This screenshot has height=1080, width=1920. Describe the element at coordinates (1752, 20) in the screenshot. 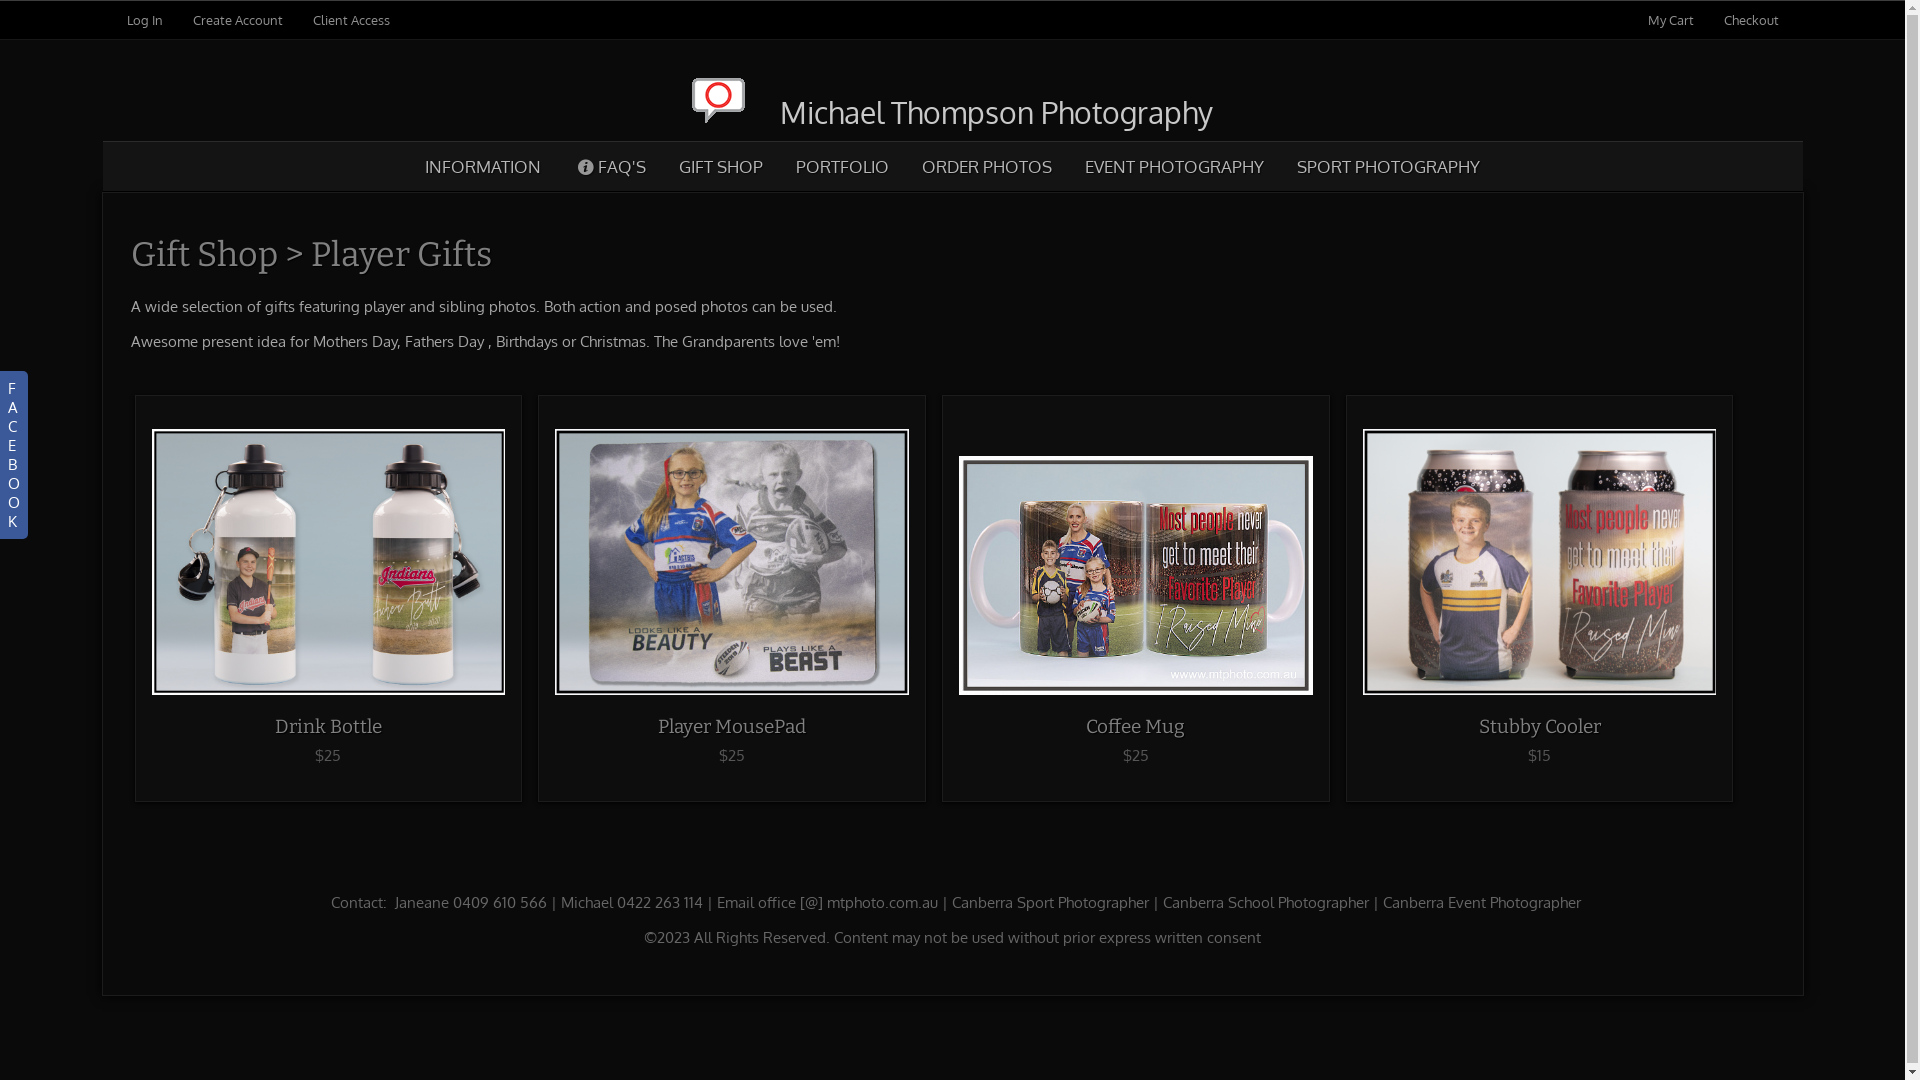

I see `Checkout` at that location.